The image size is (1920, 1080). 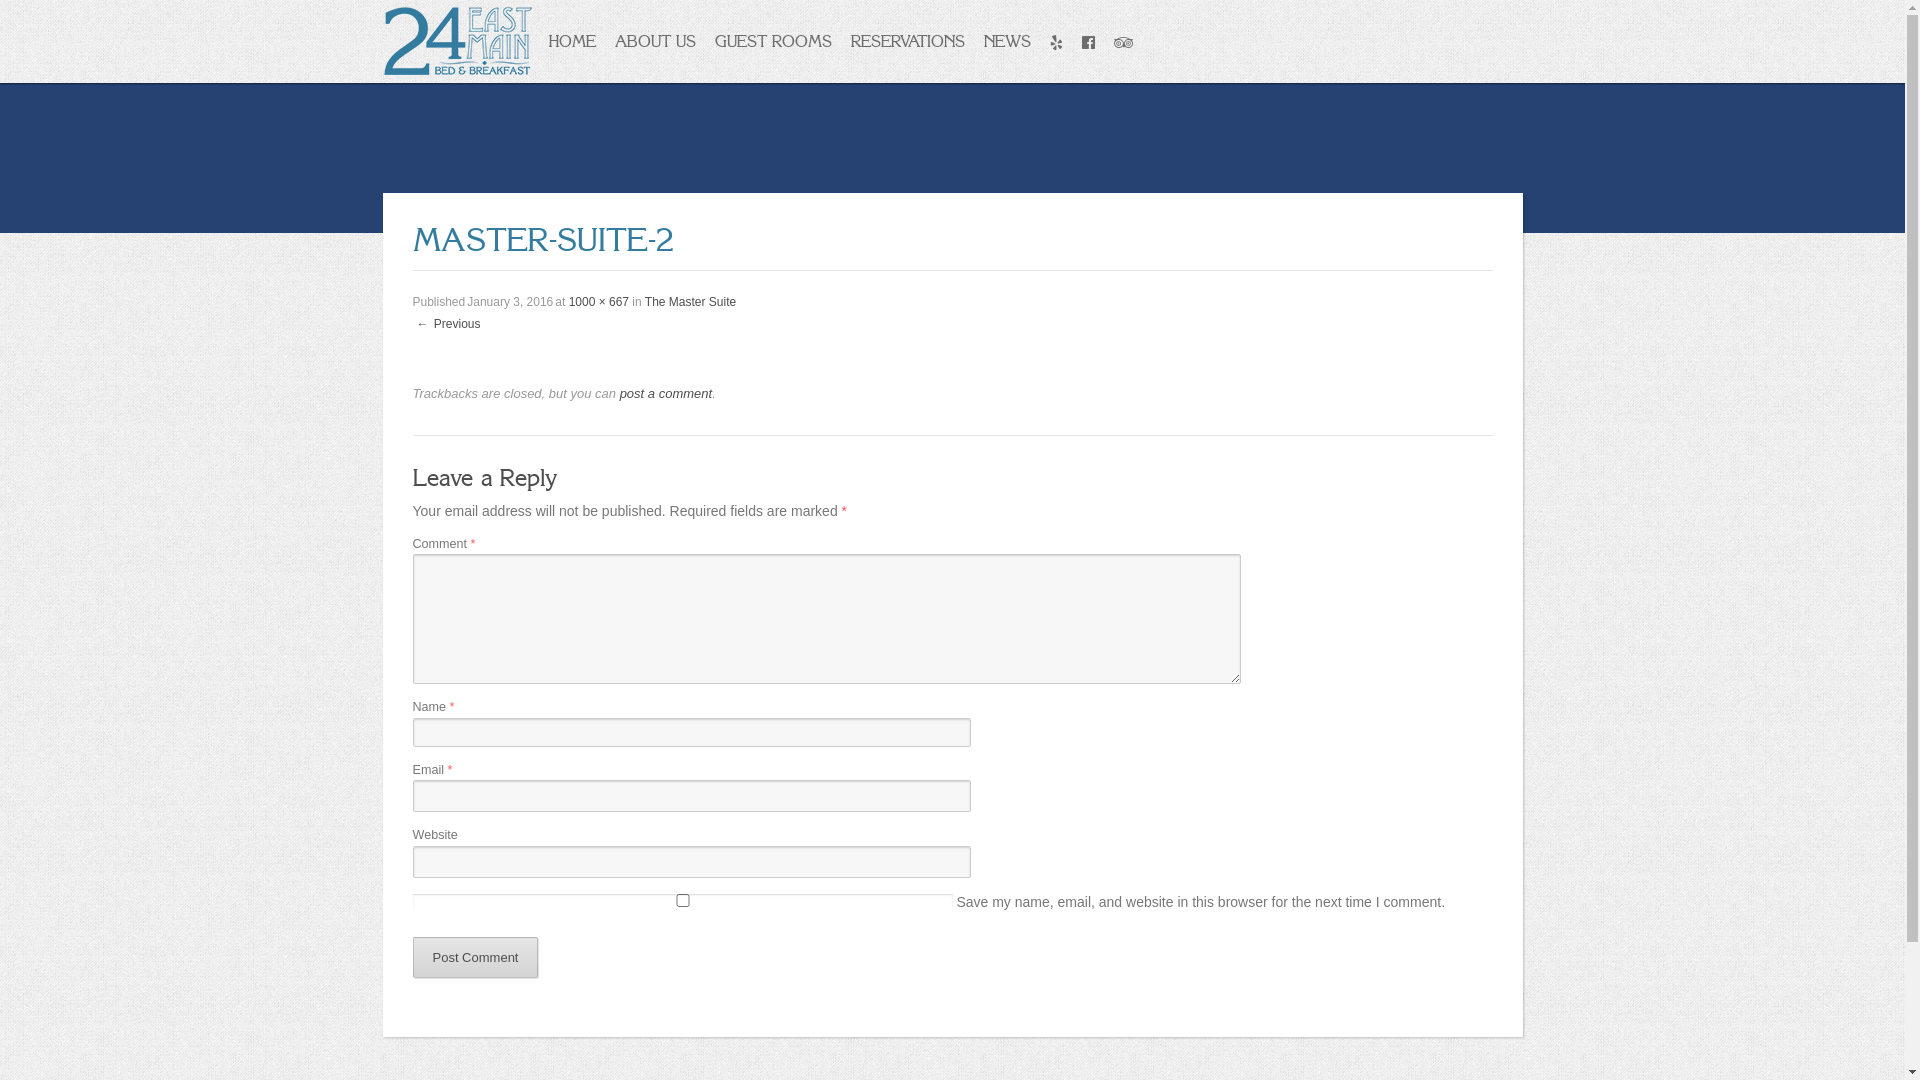 What do you see at coordinates (475, 958) in the screenshot?
I see `Post Comment` at bounding box center [475, 958].